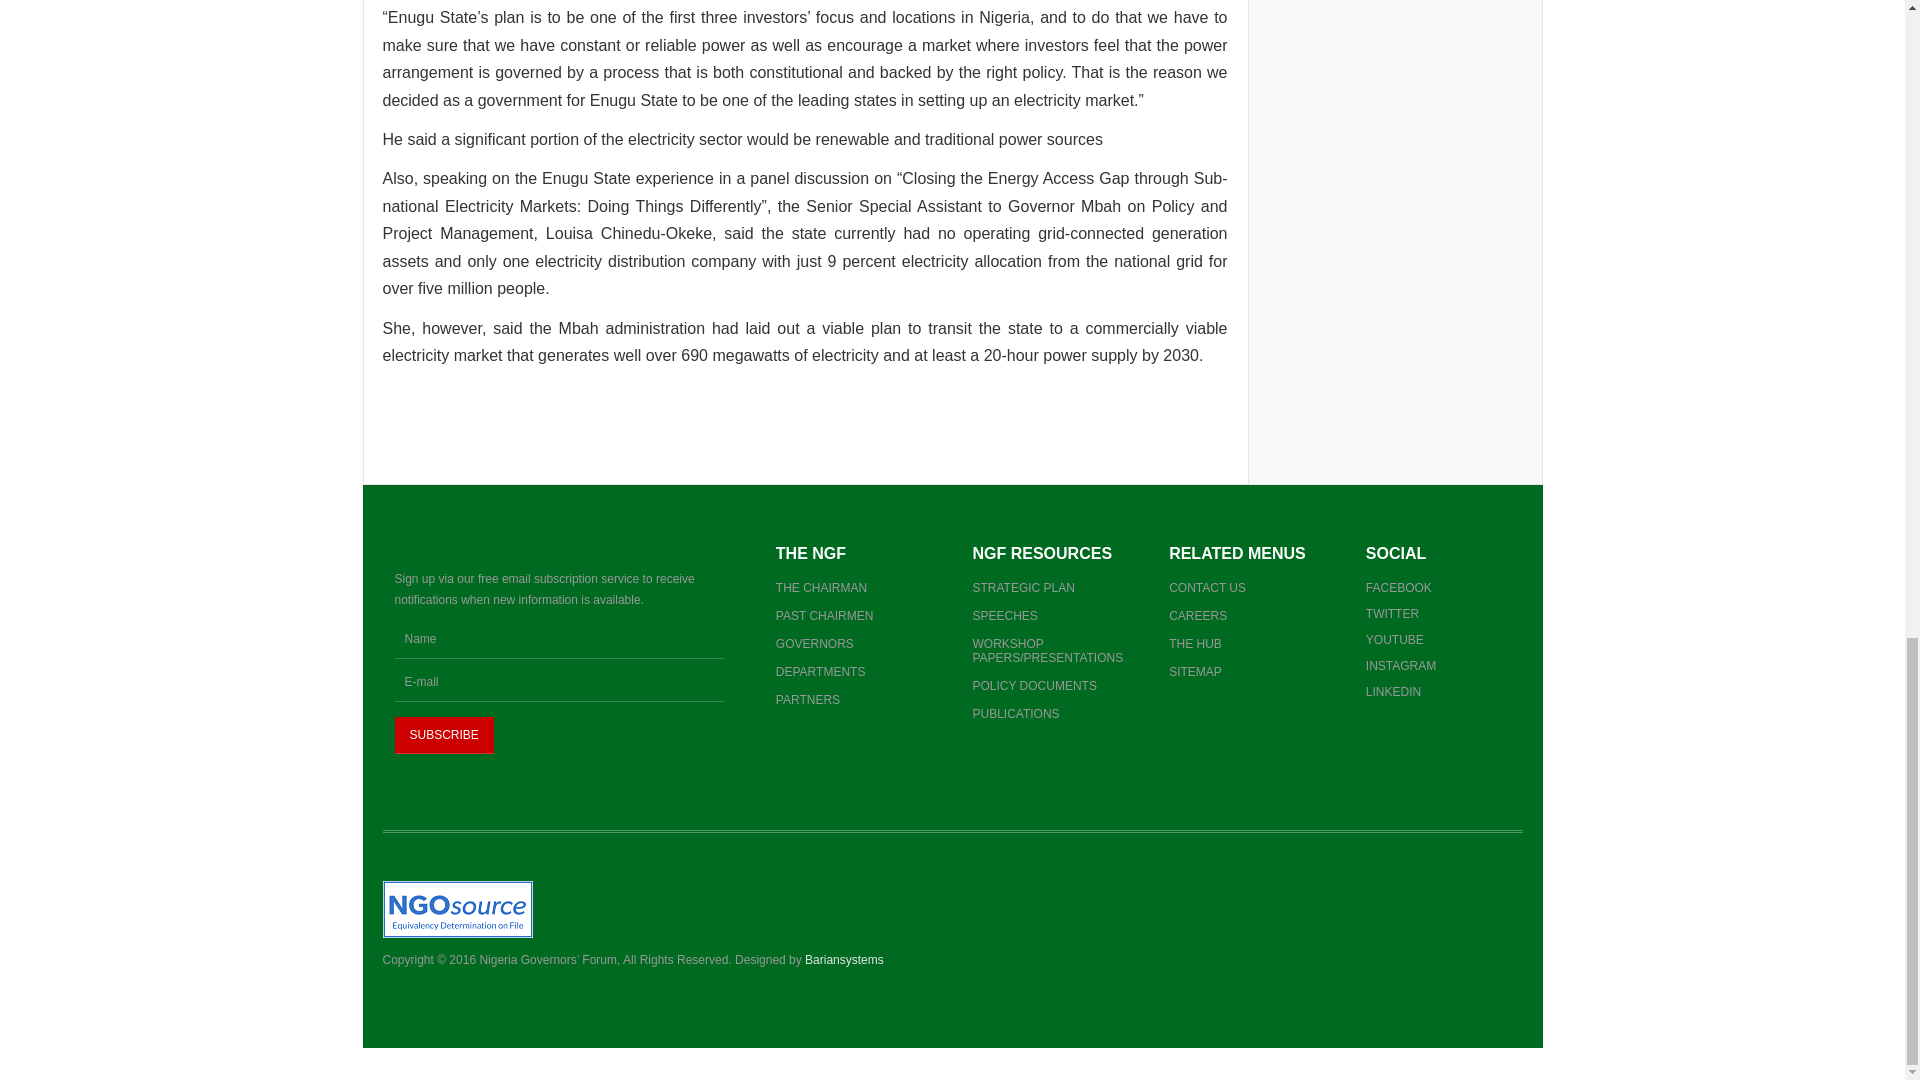 This screenshot has height=1080, width=1920. Describe the element at coordinates (558, 683) in the screenshot. I see `E-mail` at that location.